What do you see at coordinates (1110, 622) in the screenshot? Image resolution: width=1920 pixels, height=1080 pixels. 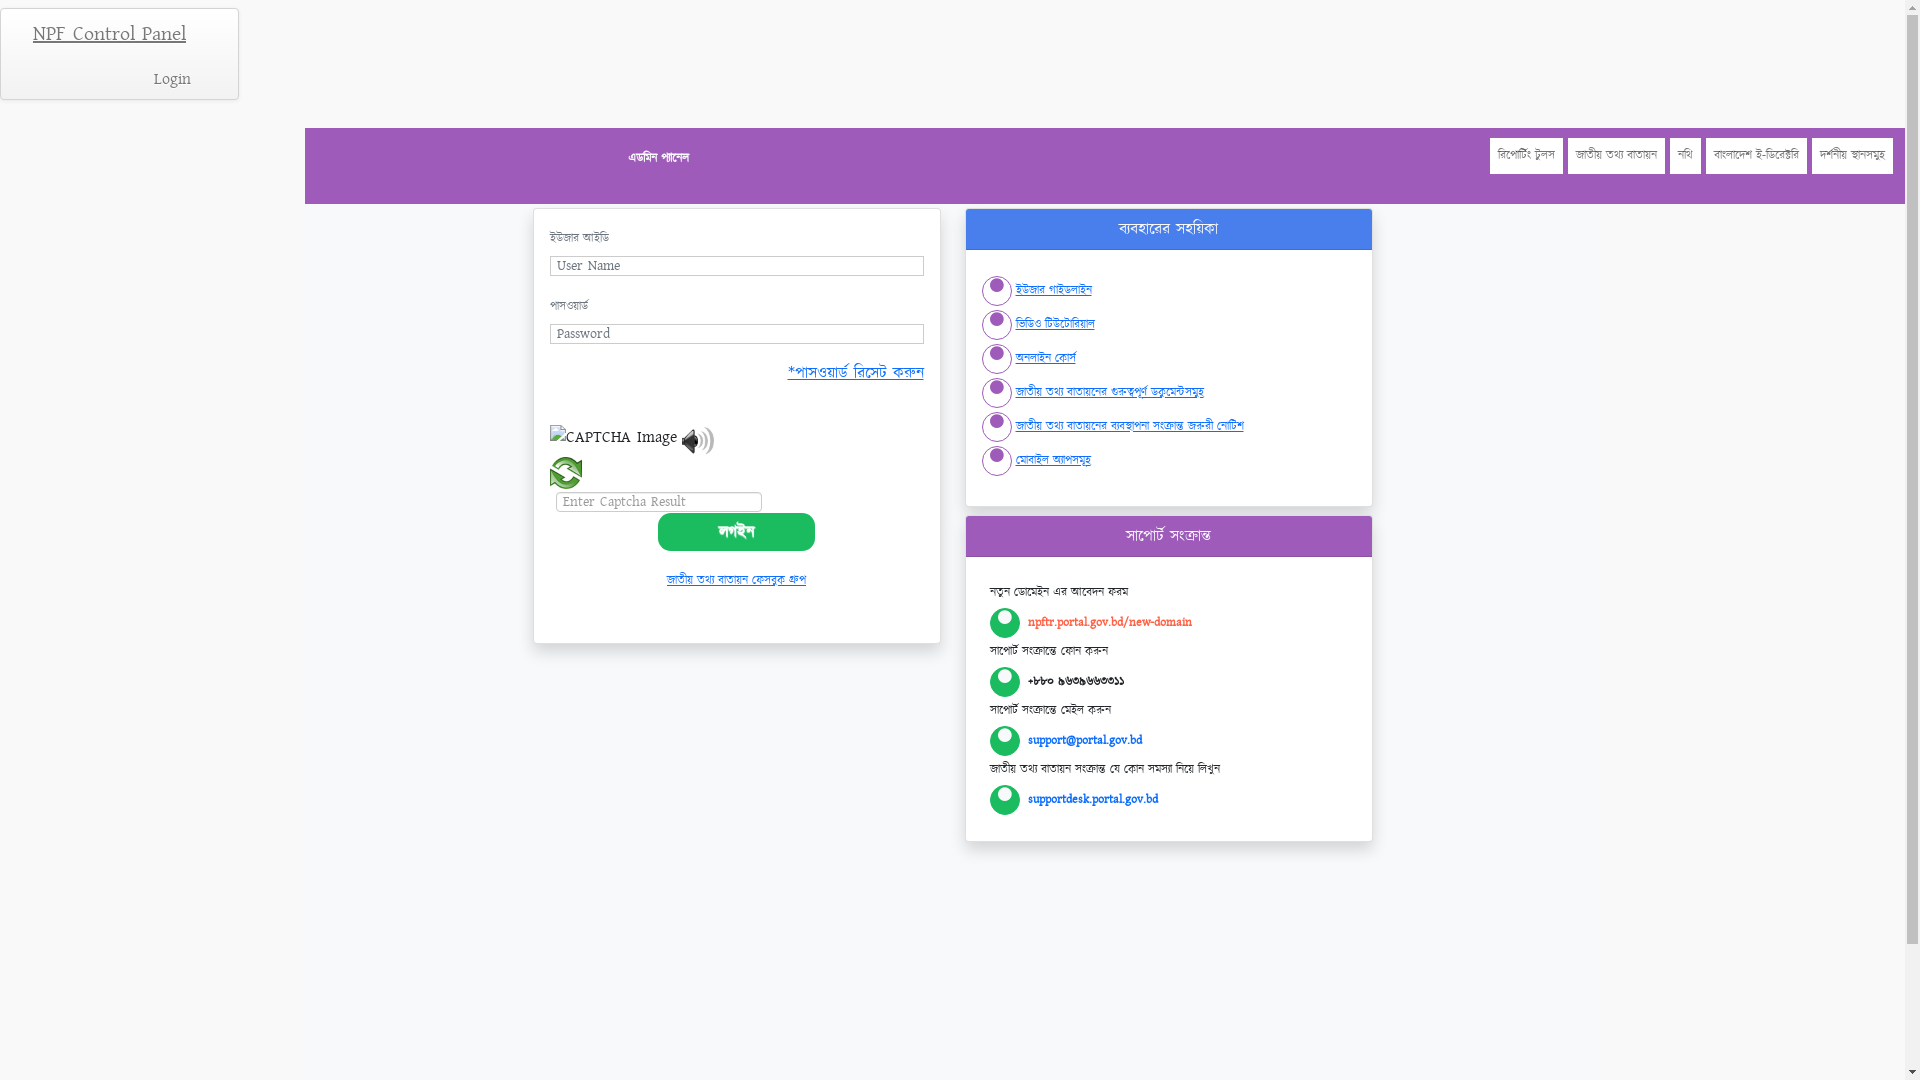 I see `npftr.portal.gov.bd/new-domain` at bounding box center [1110, 622].